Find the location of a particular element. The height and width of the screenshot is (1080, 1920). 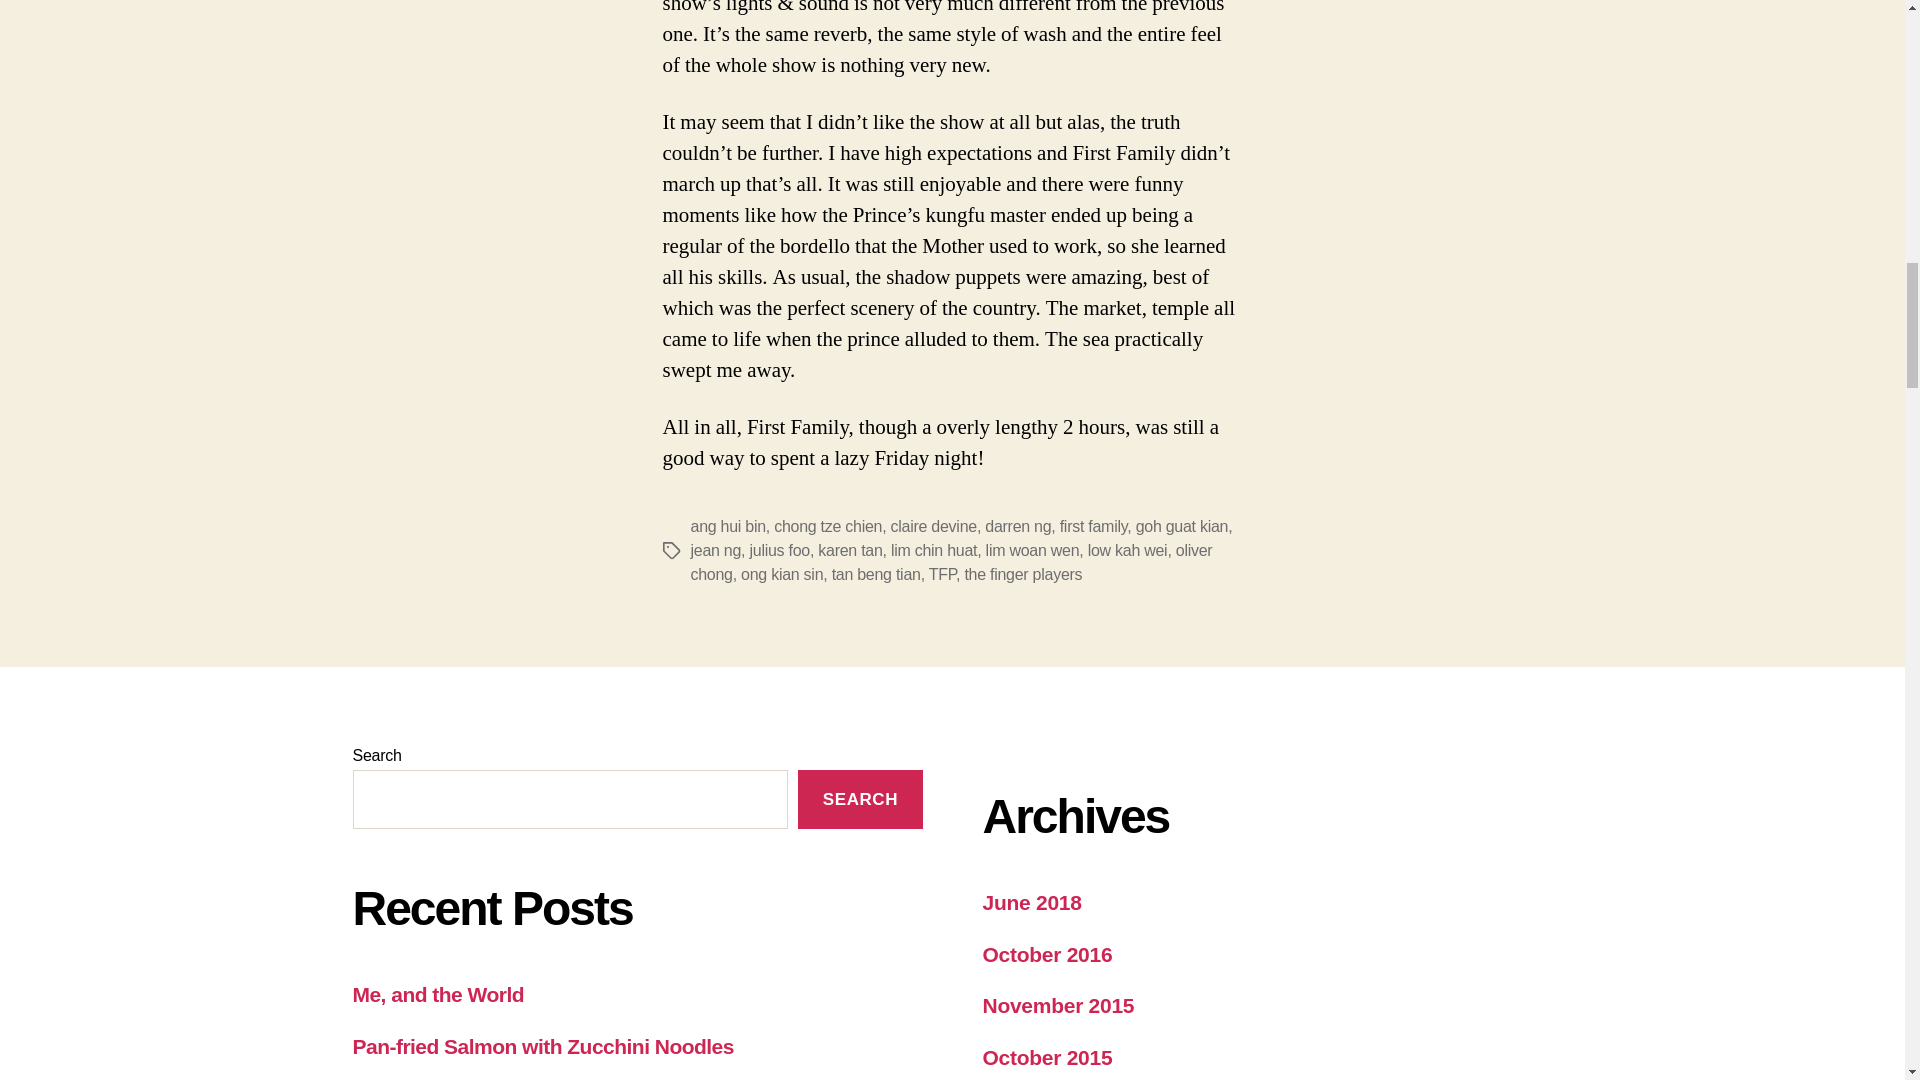

lim chin huat is located at coordinates (934, 550).